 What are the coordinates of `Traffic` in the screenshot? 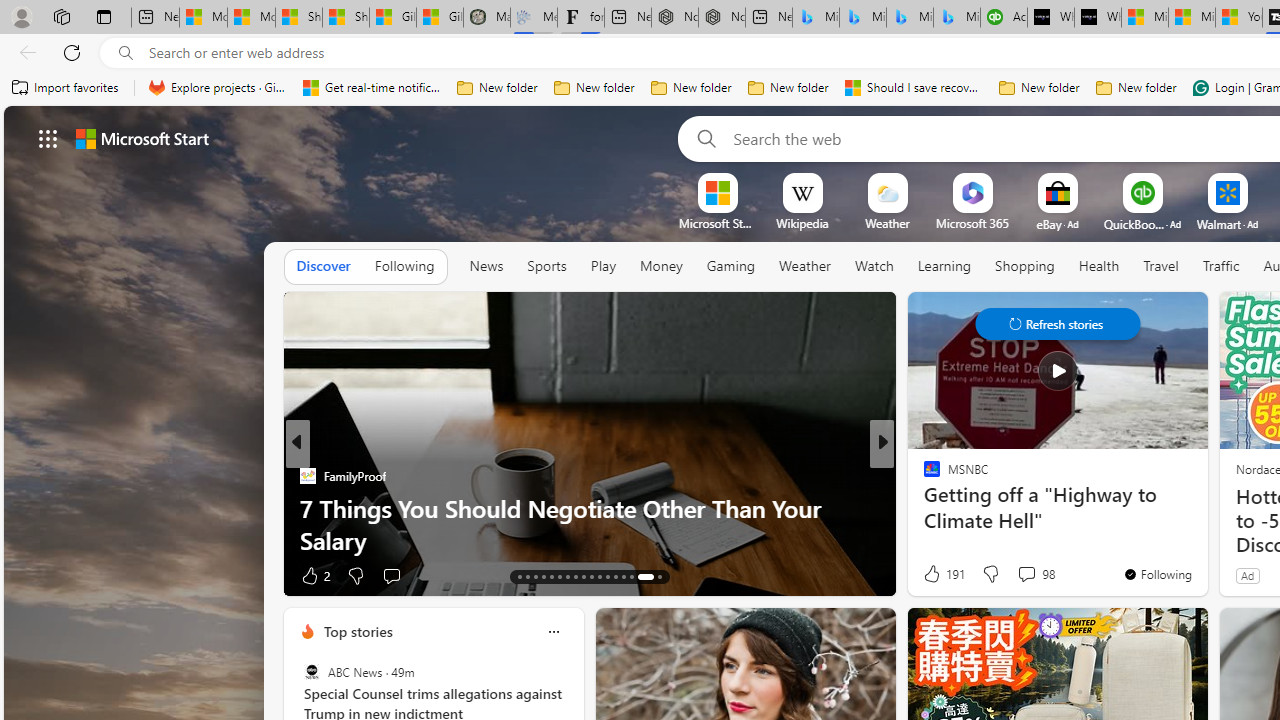 It's located at (1220, 267).